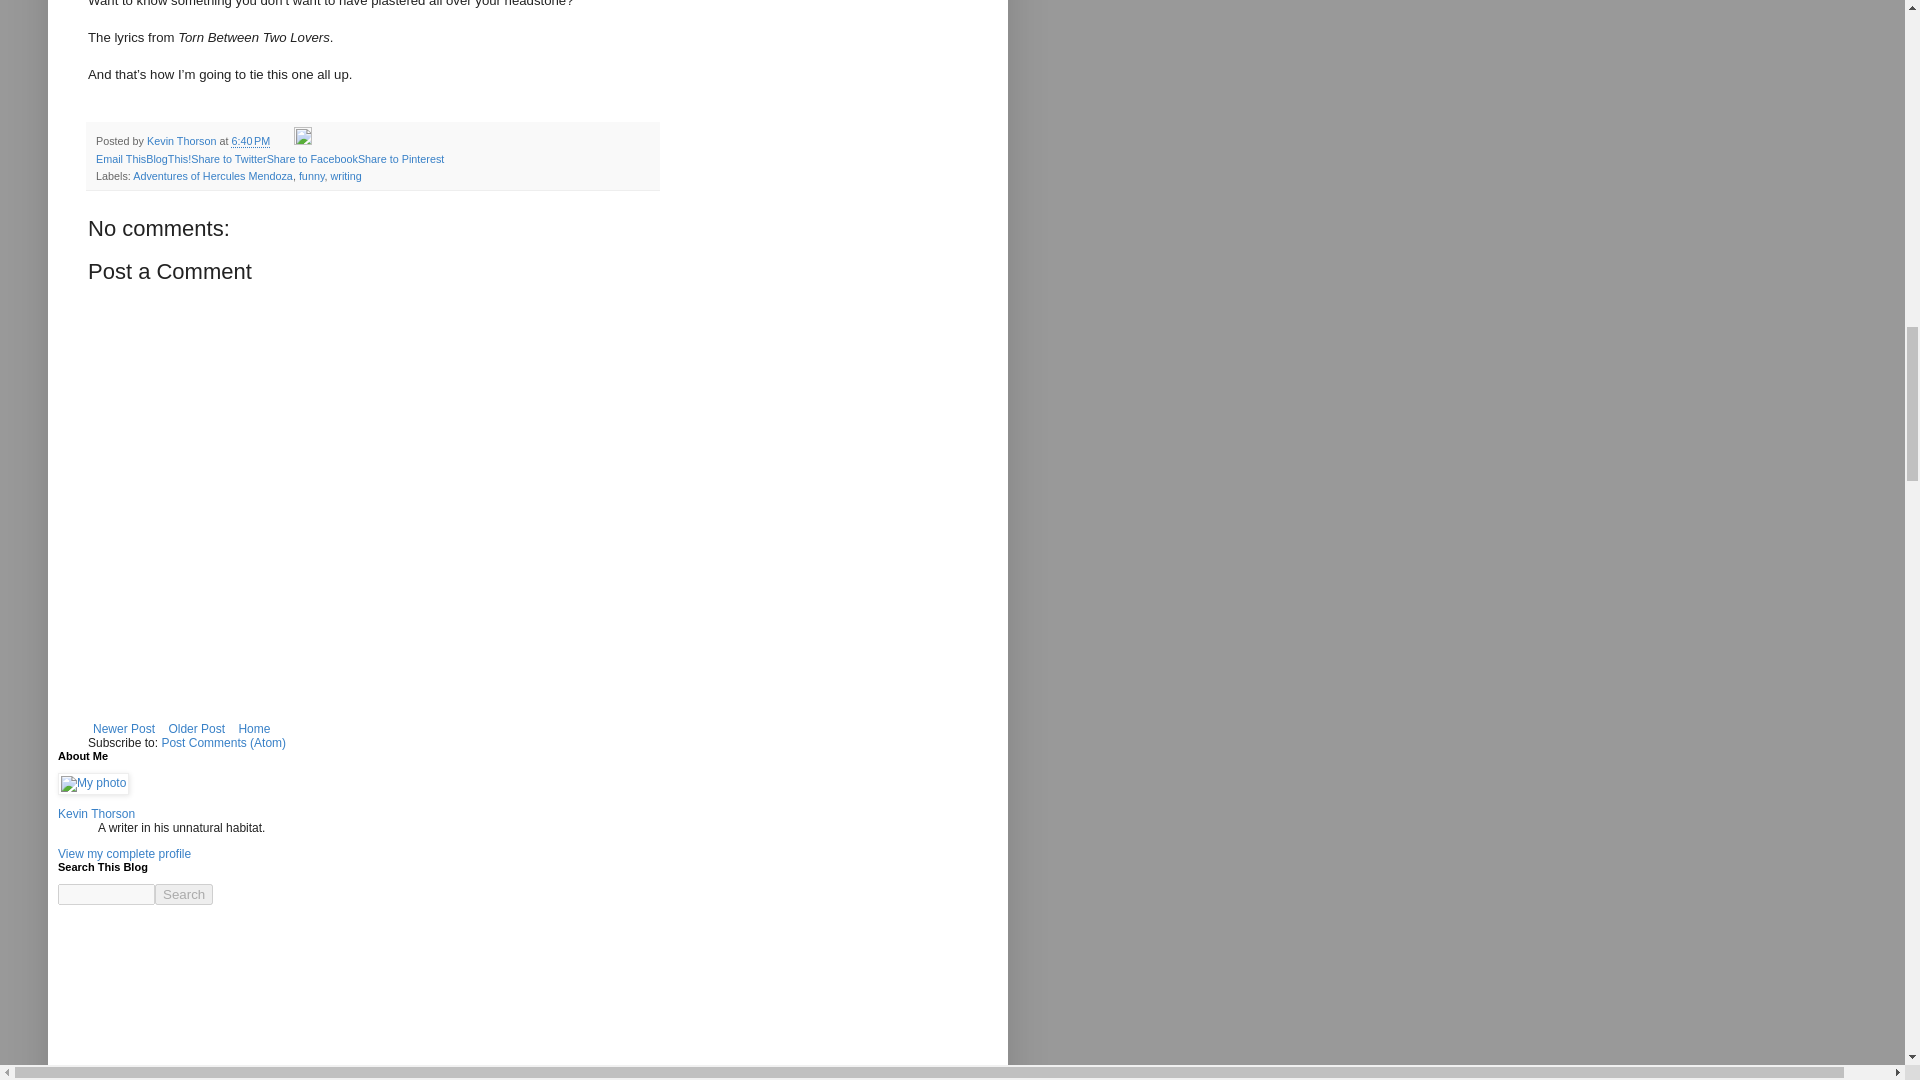 The width and height of the screenshot is (1920, 1080). I want to click on Older Post, so click(196, 728).